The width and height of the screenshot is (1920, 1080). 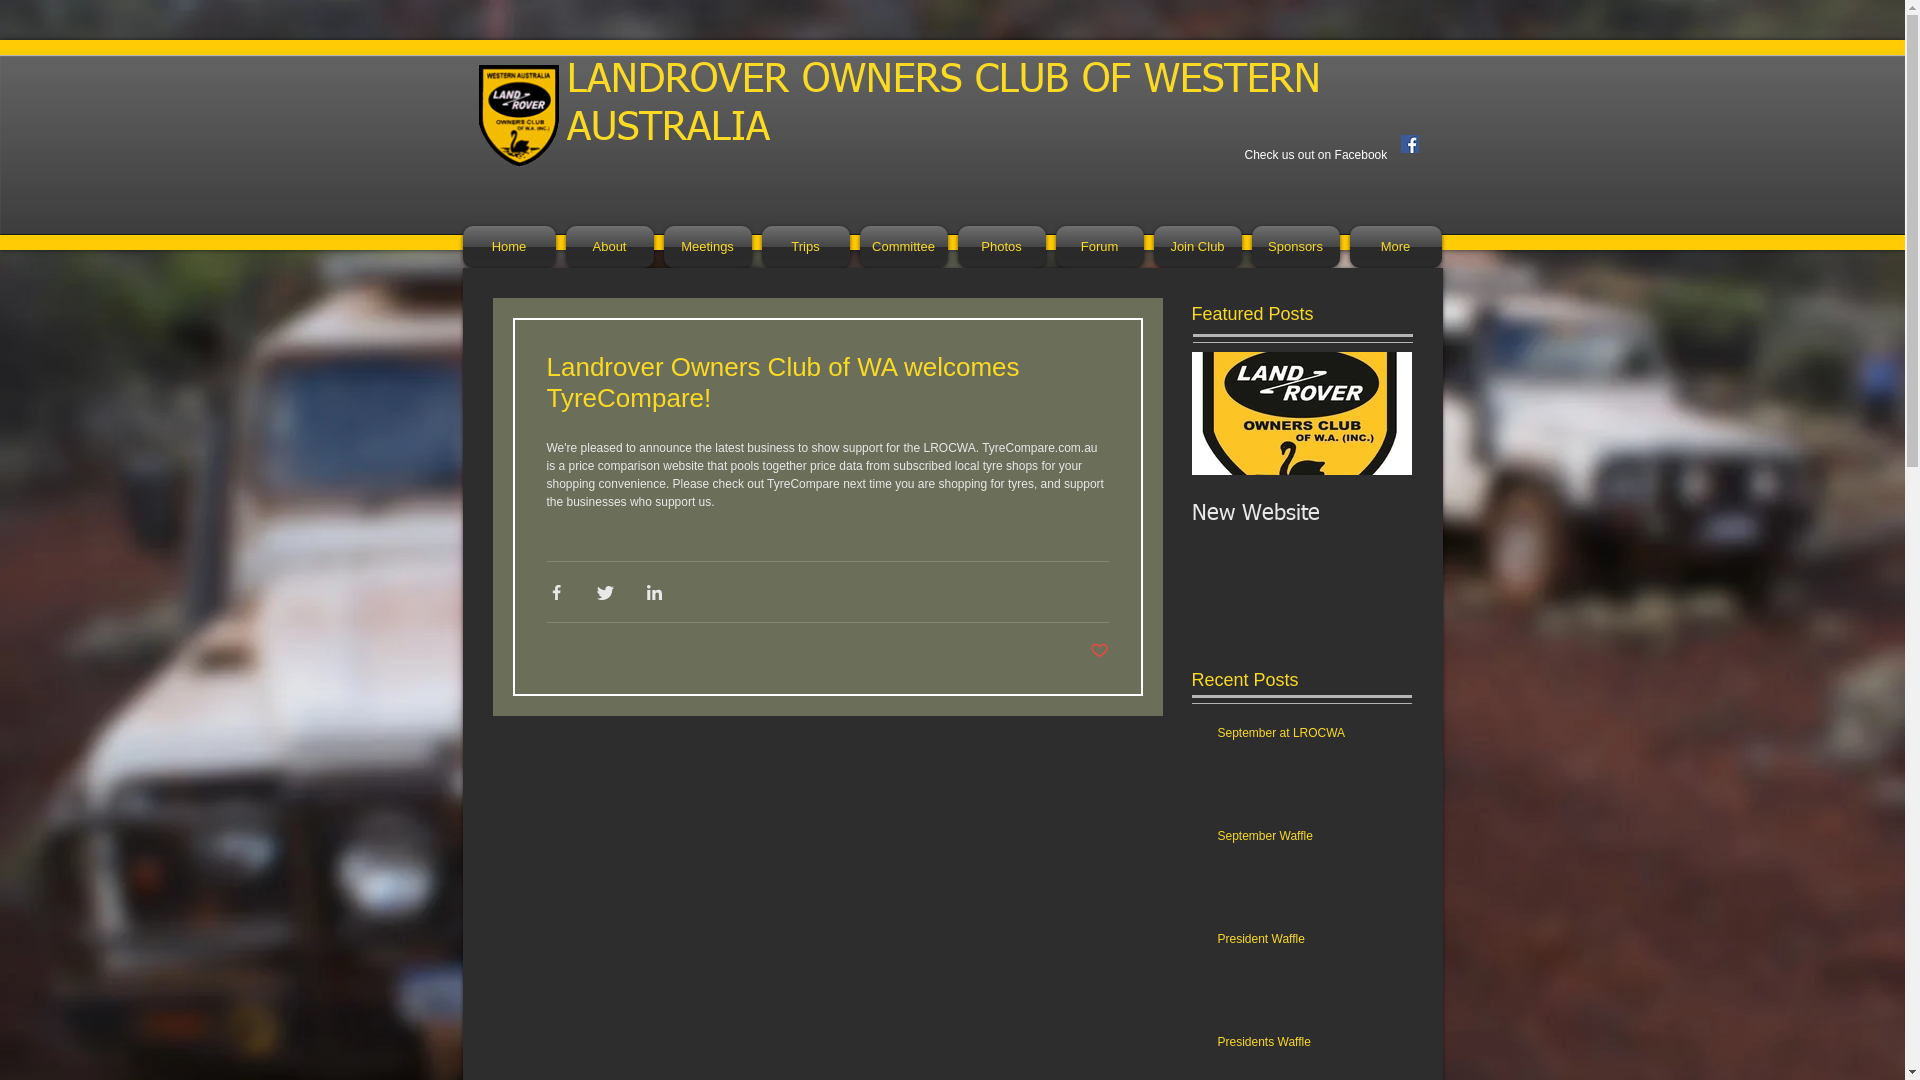 I want to click on Join Club, so click(x=1197, y=247).